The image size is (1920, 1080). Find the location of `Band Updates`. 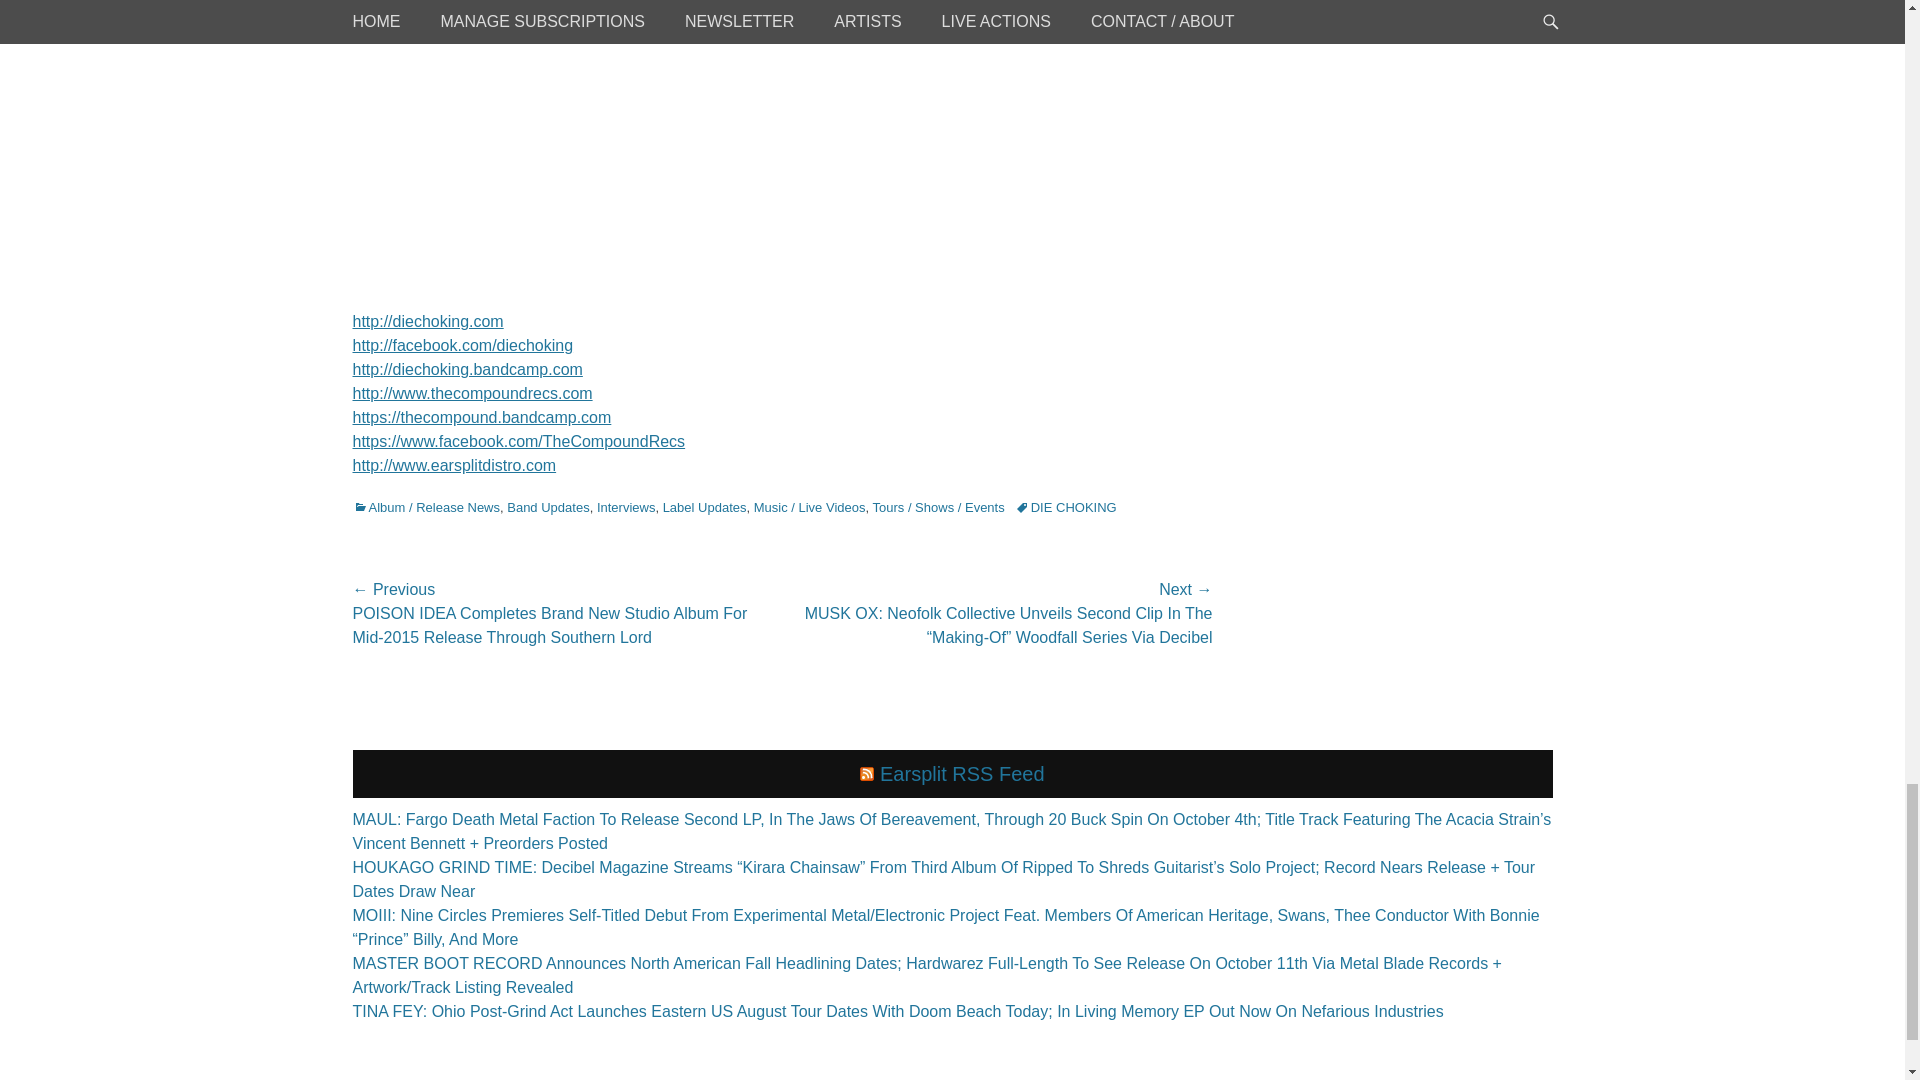

Band Updates is located at coordinates (548, 508).